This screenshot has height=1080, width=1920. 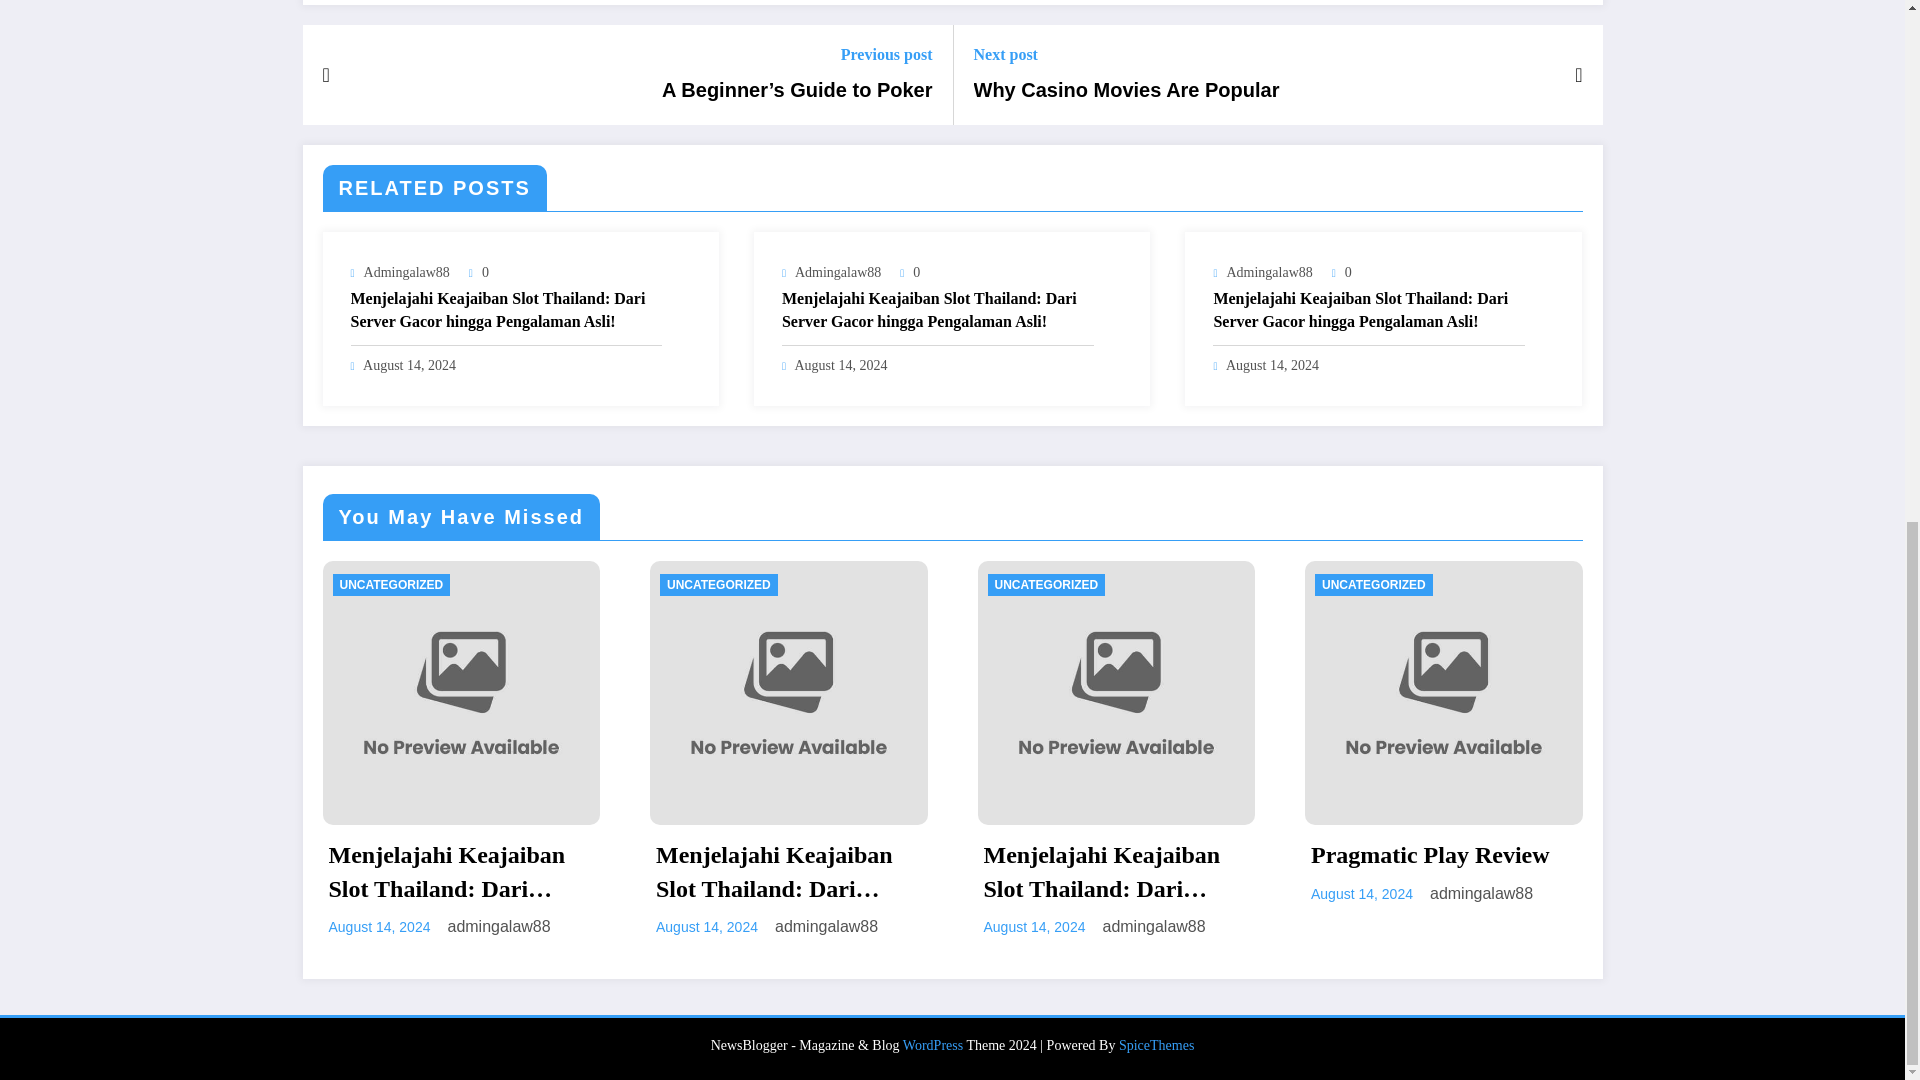 I want to click on Why Casino Movies Are Popular, so click(x=1126, y=89).